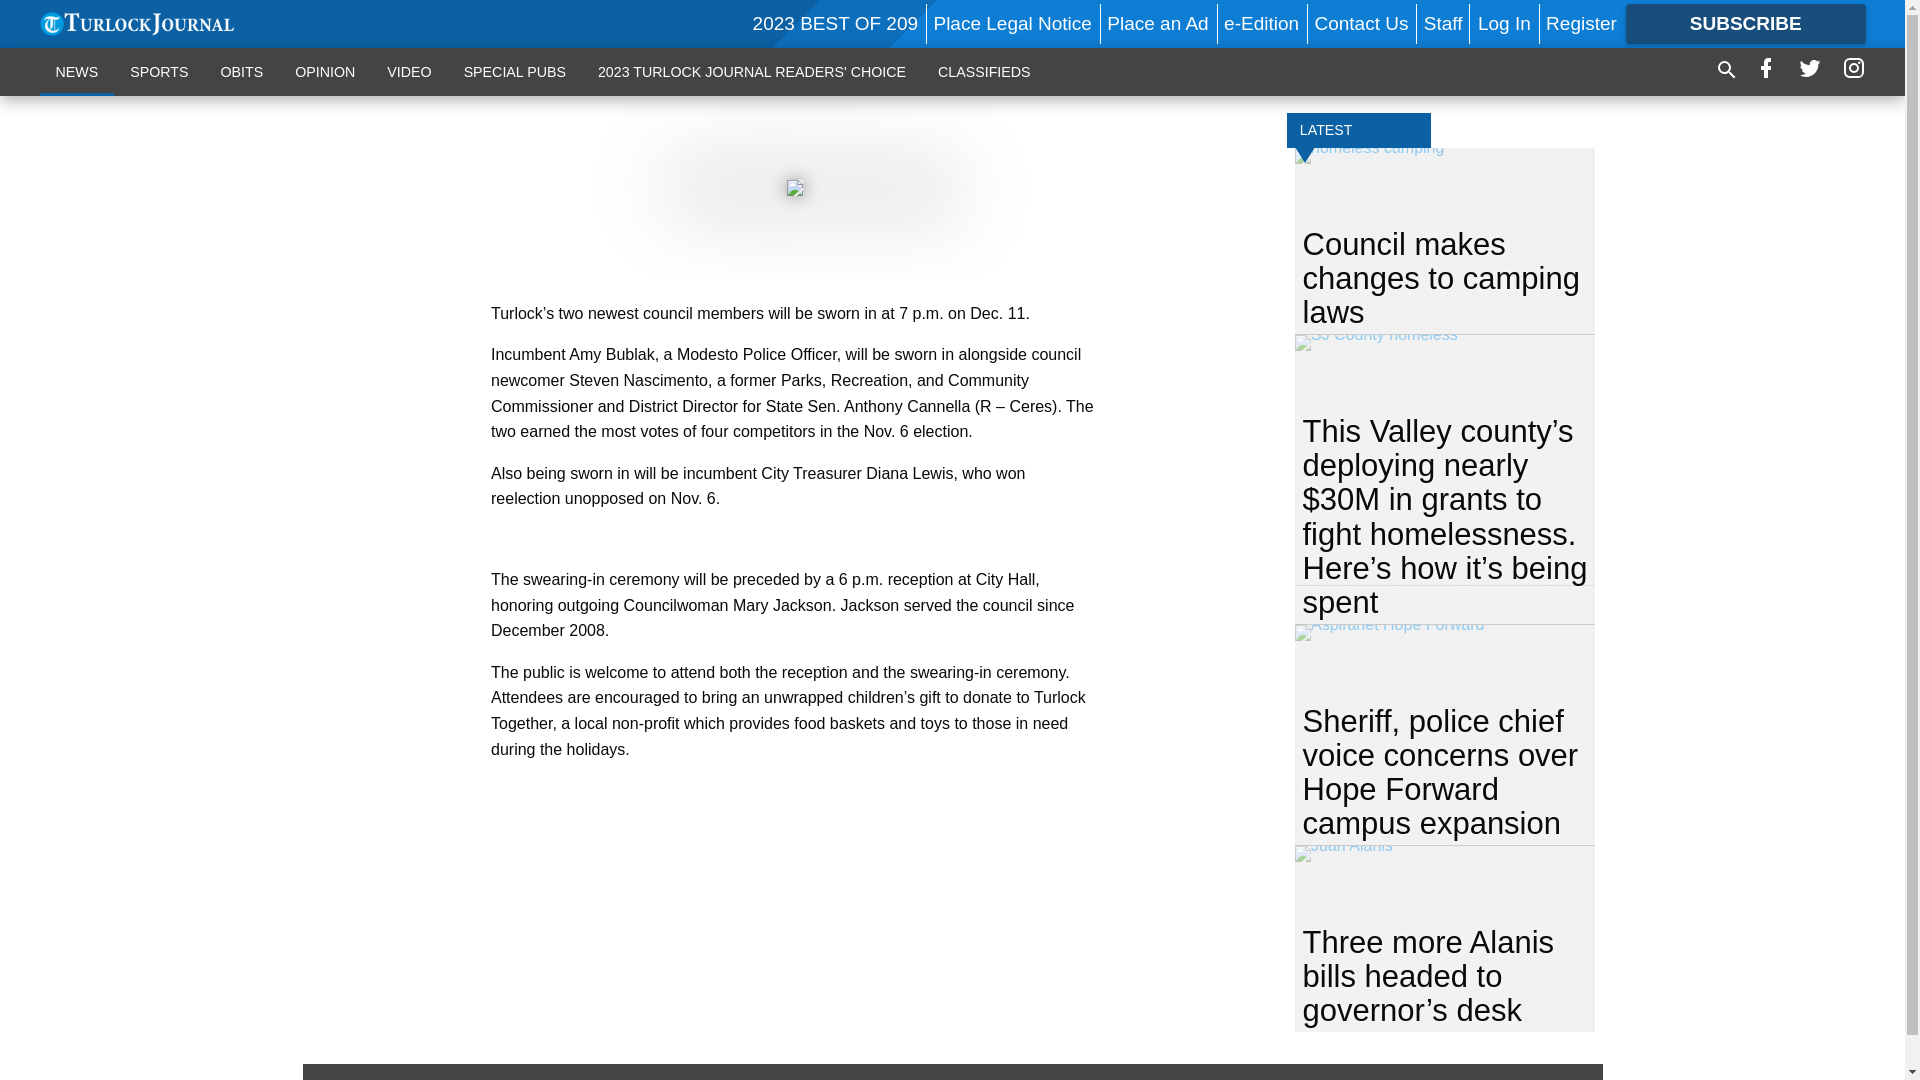 The width and height of the screenshot is (1920, 1080). I want to click on e-Edition, so click(1262, 23).